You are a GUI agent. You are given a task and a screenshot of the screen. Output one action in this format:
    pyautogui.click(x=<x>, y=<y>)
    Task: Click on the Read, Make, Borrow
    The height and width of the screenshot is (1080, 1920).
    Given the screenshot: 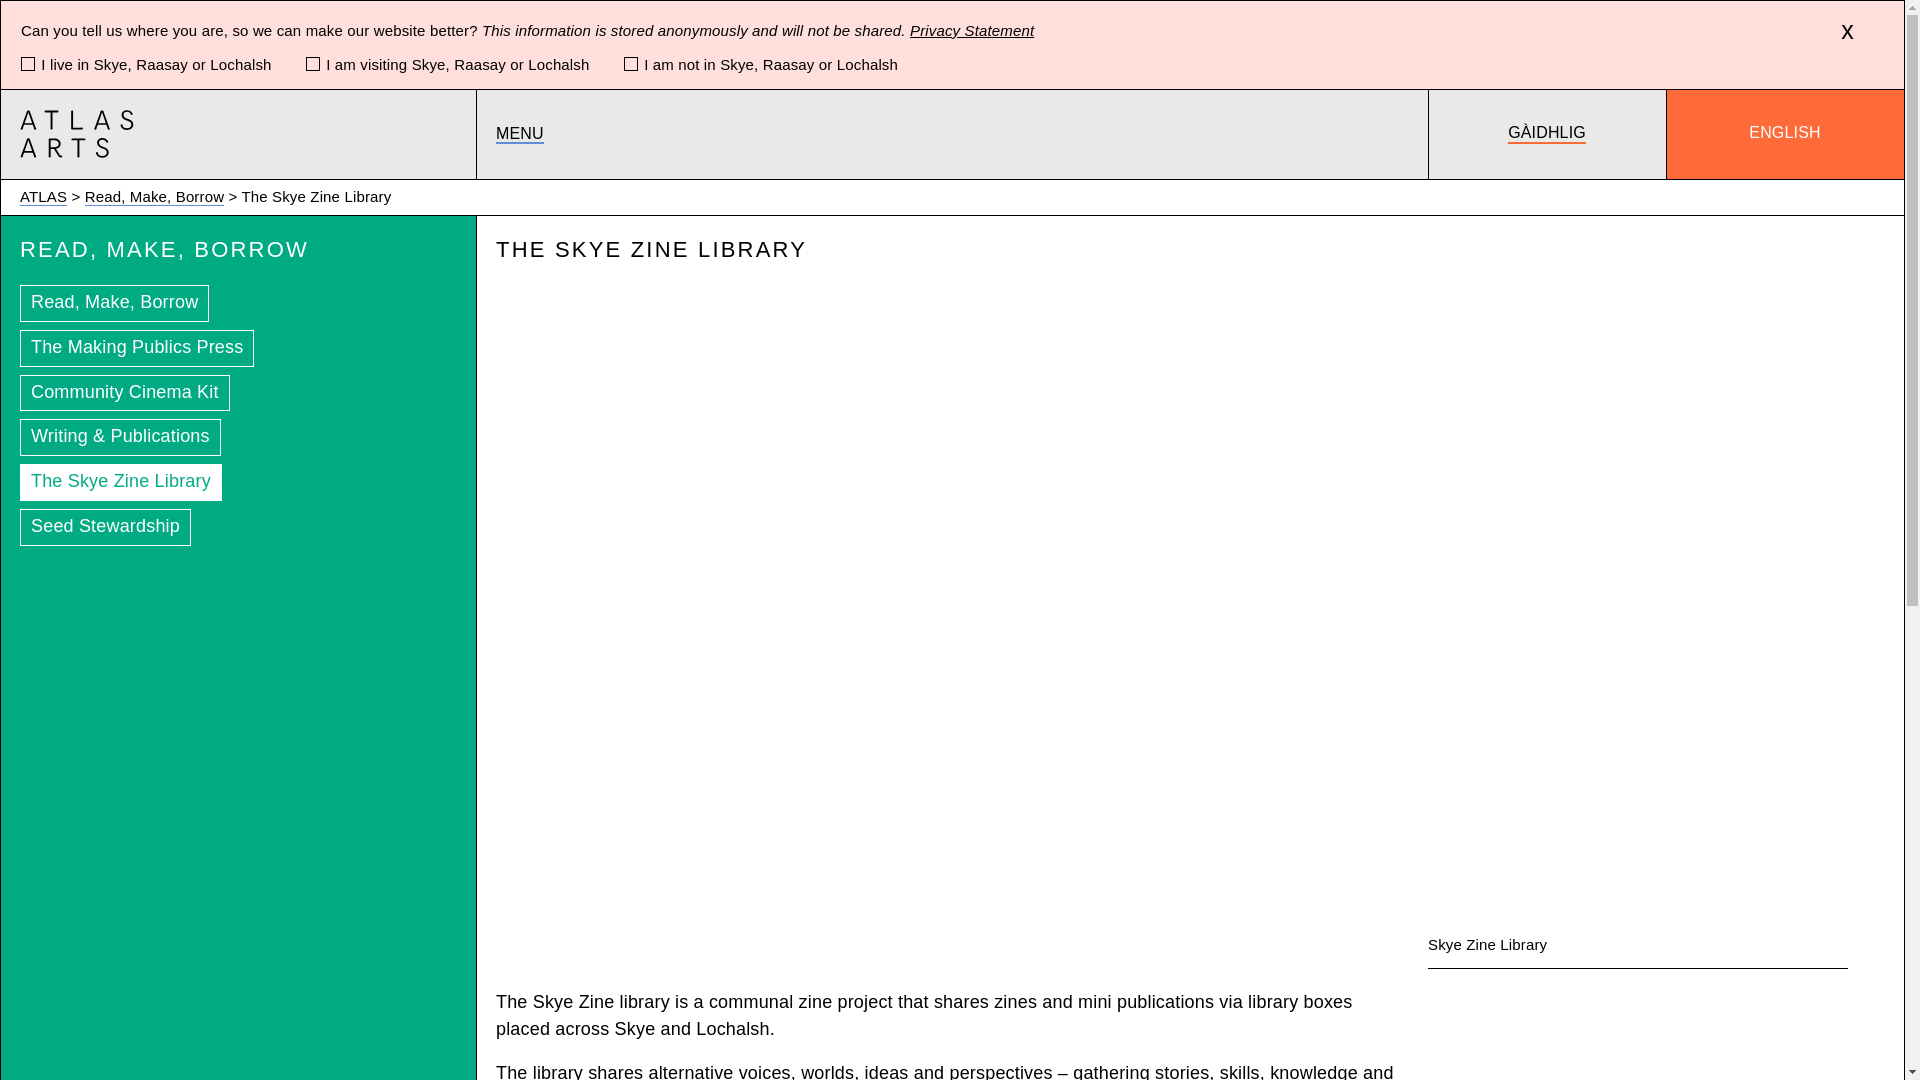 What is the action you would take?
    pyautogui.click(x=154, y=196)
    